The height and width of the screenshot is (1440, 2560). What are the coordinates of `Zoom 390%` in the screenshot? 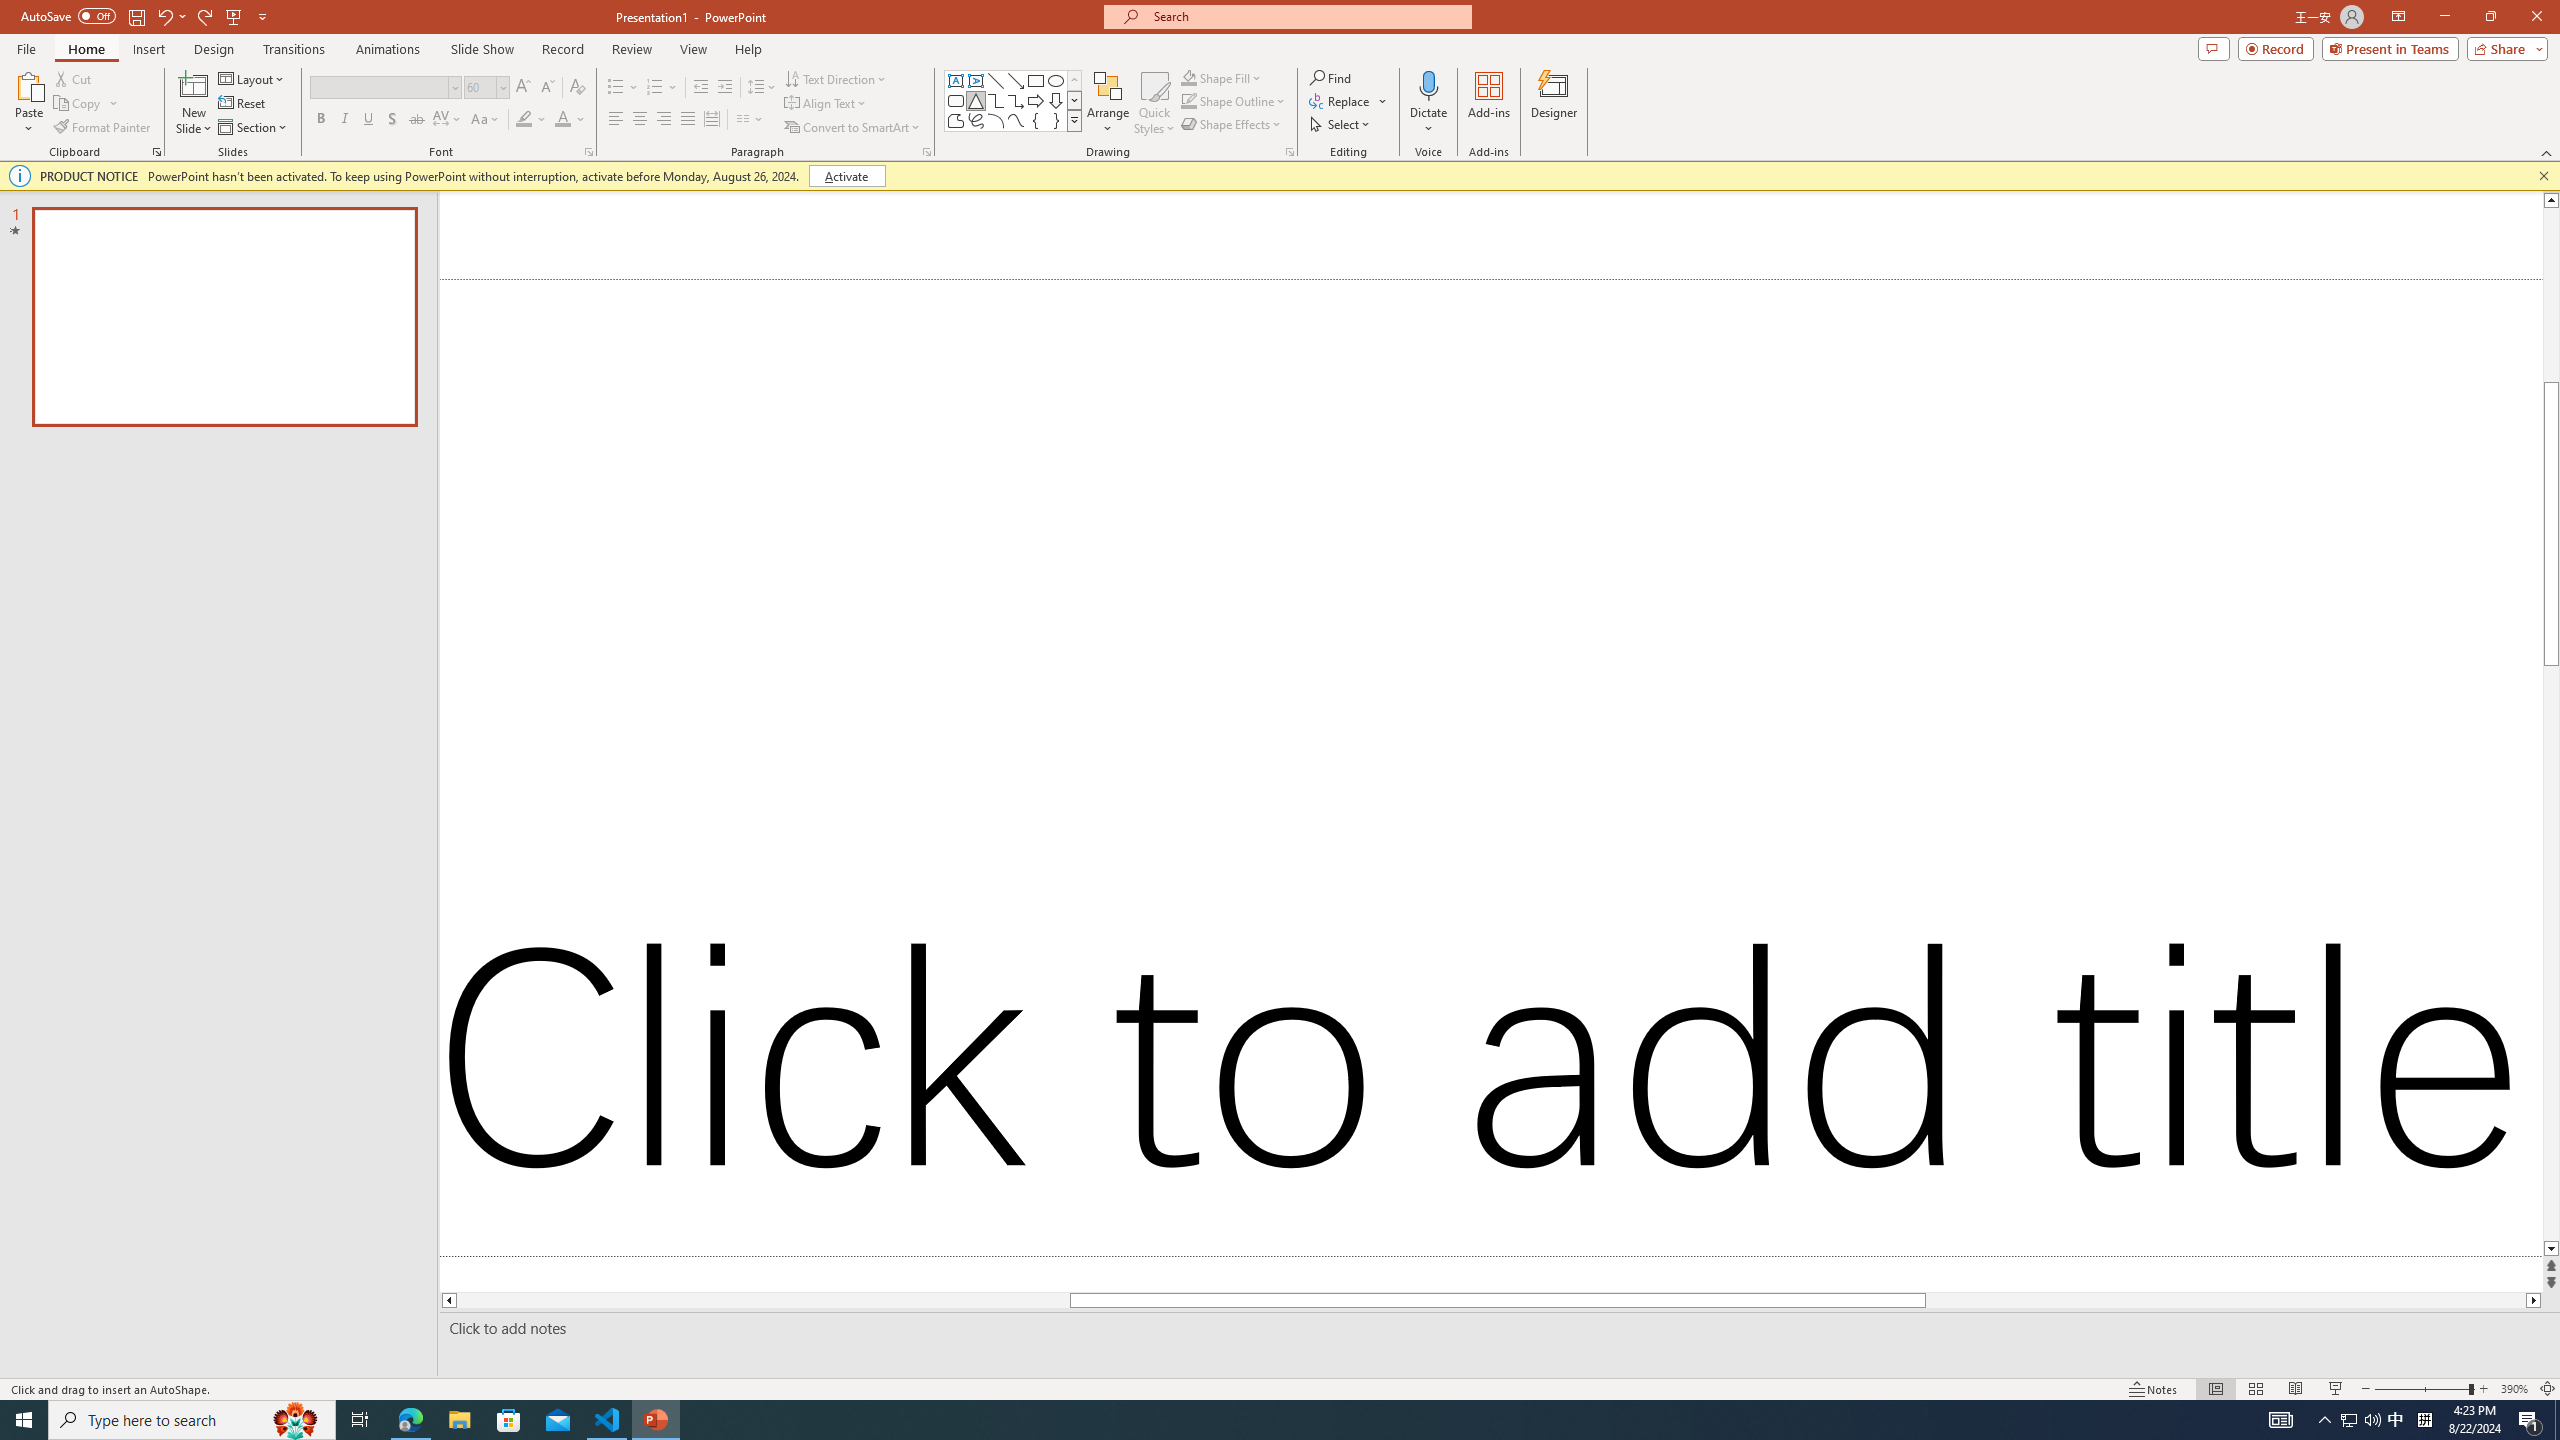 It's located at (2514, 1389).